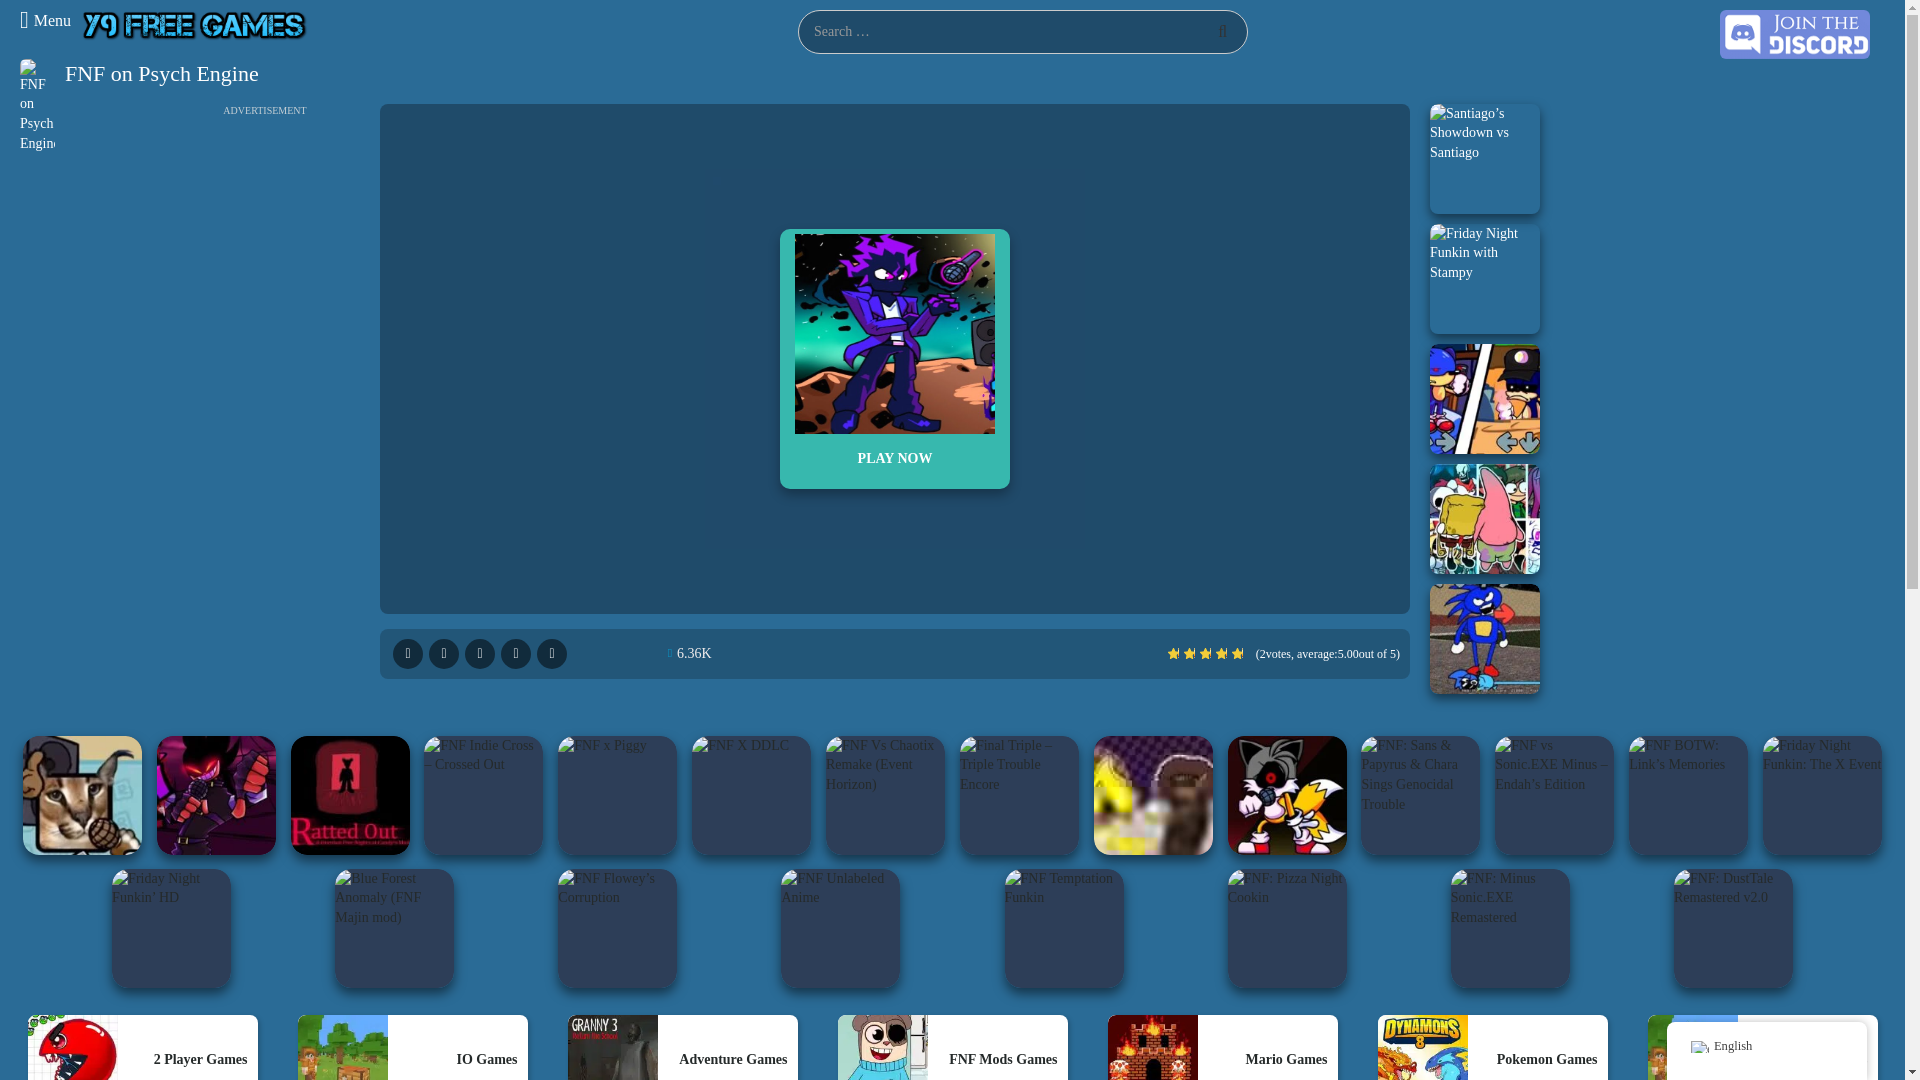 This screenshot has height=1080, width=1920. I want to click on 2 Stars, so click(1189, 653).